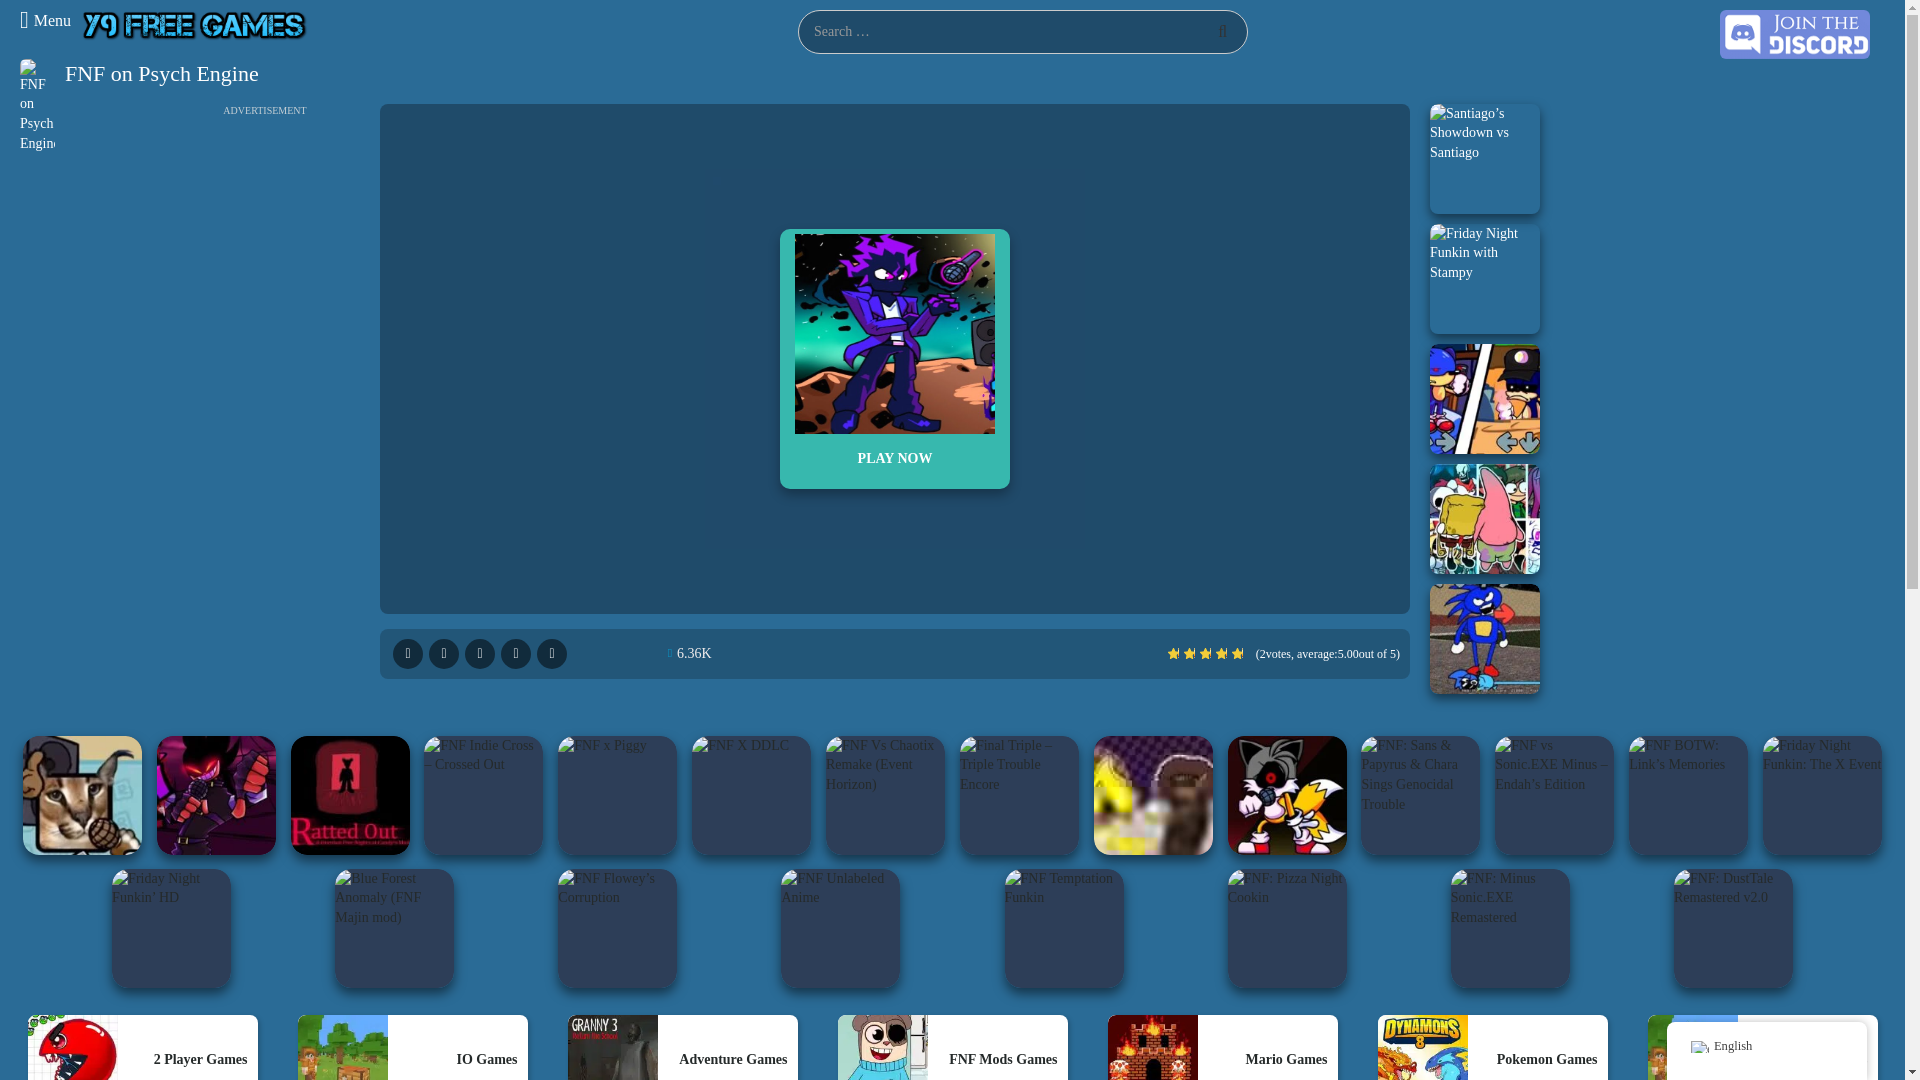 This screenshot has height=1080, width=1920. I want to click on 2 Stars, so click(1189, 653).